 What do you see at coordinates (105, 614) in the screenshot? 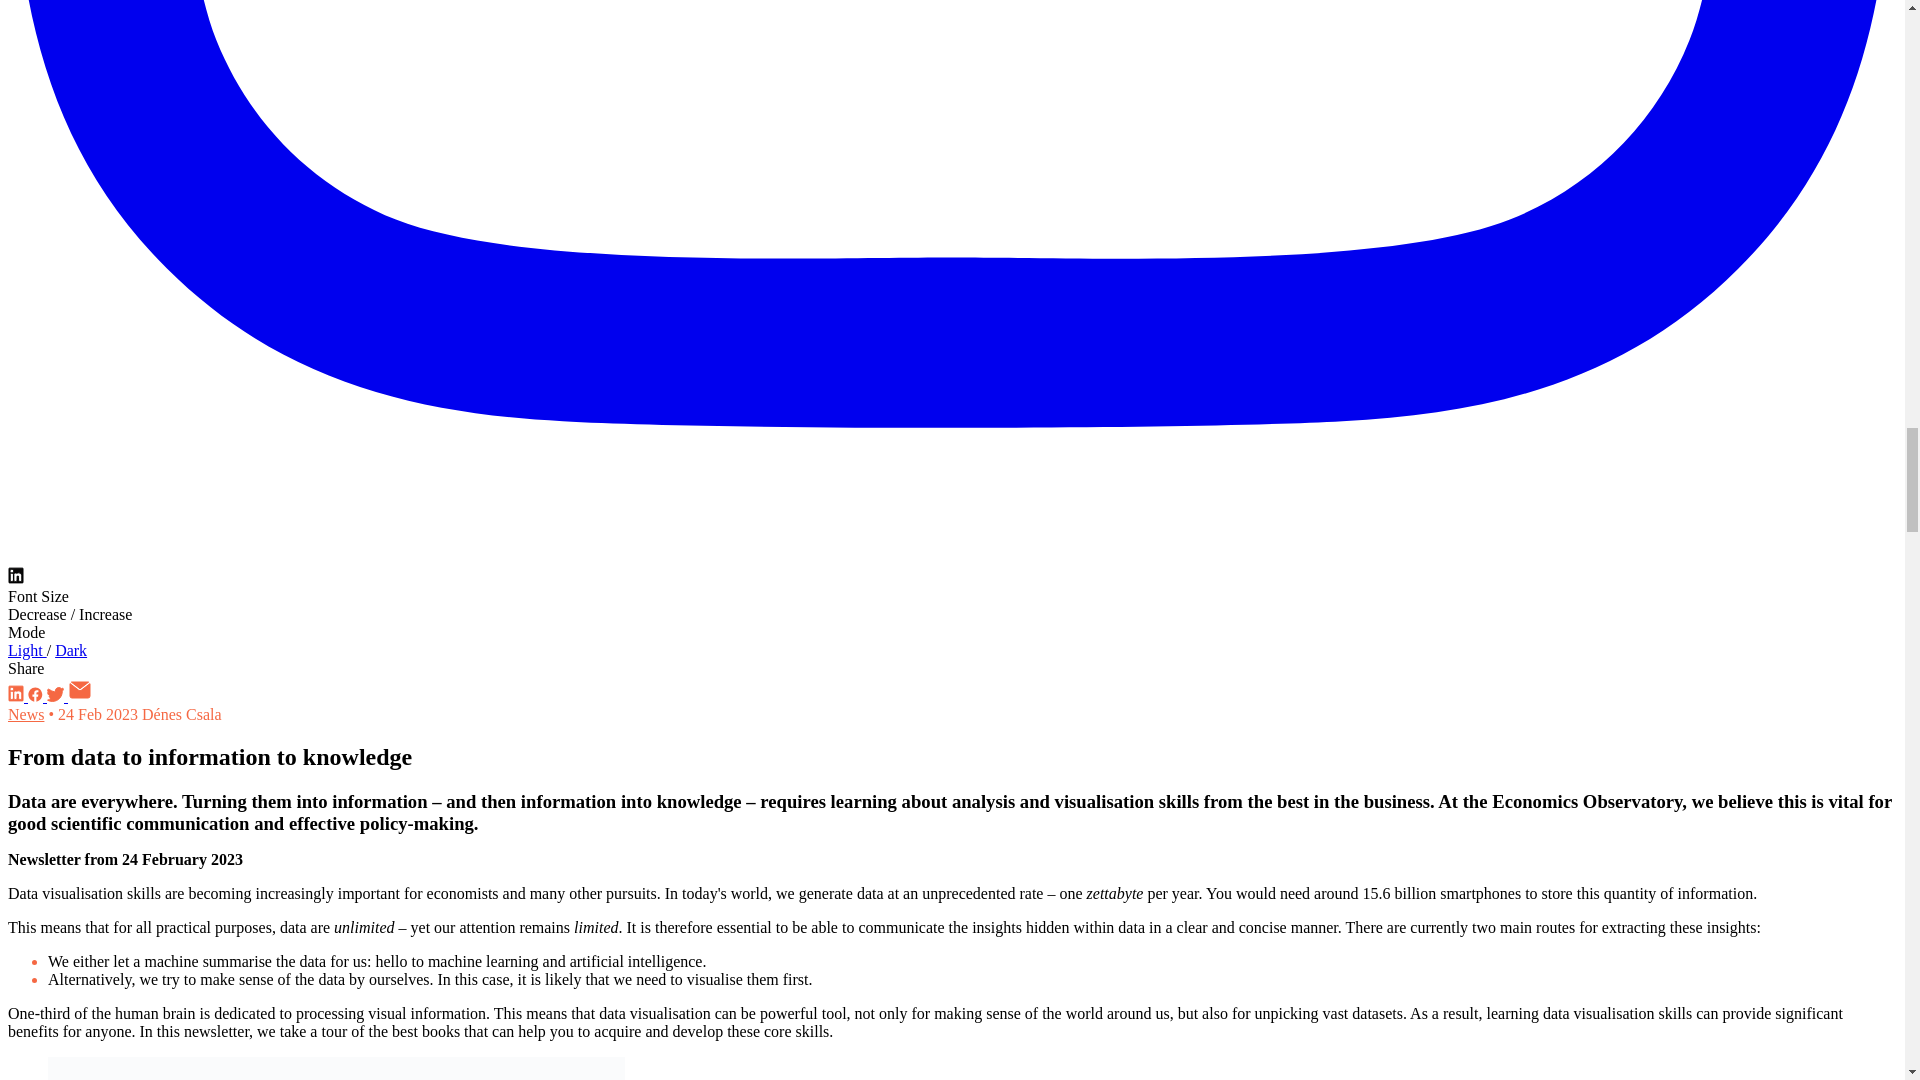
I see `Increase` at bounding box center [105, 614].